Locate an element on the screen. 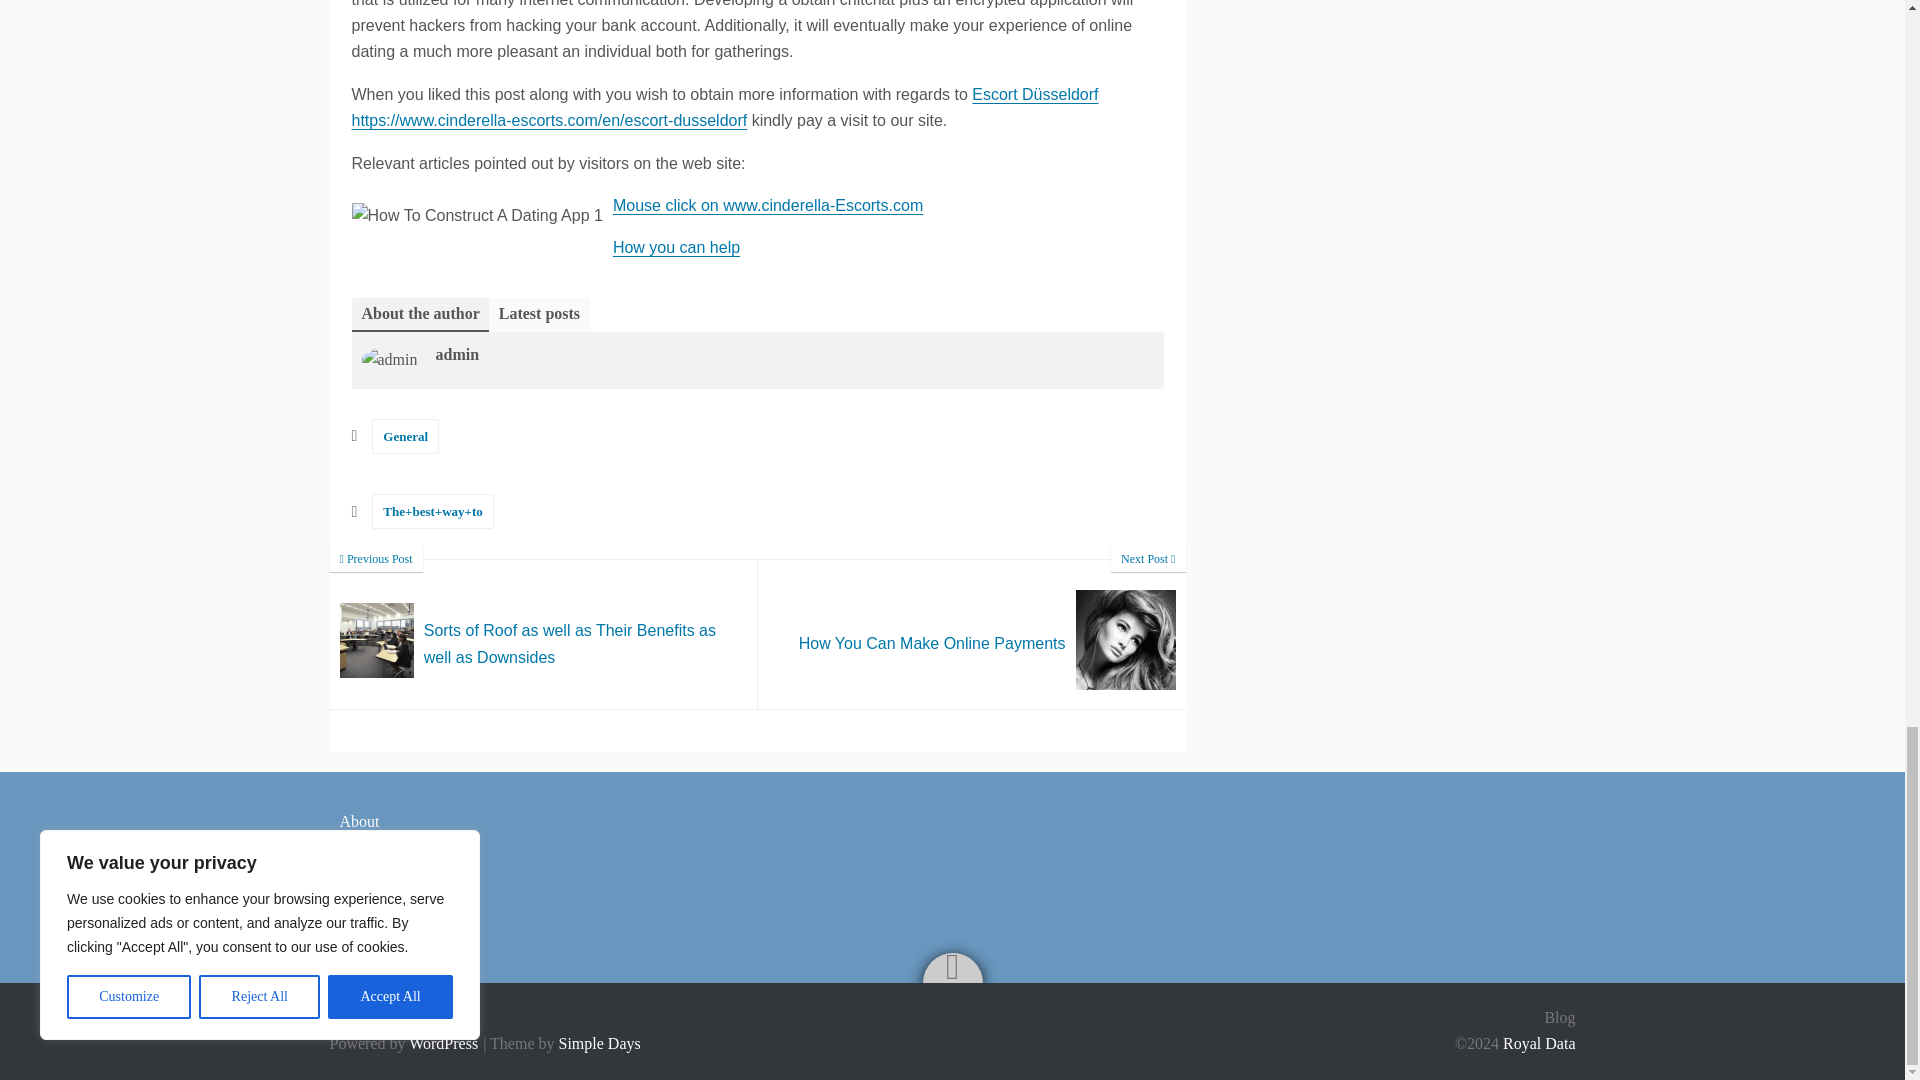 This screenshot has height=1080, width=1920. General is located at coordinates (406, 436).